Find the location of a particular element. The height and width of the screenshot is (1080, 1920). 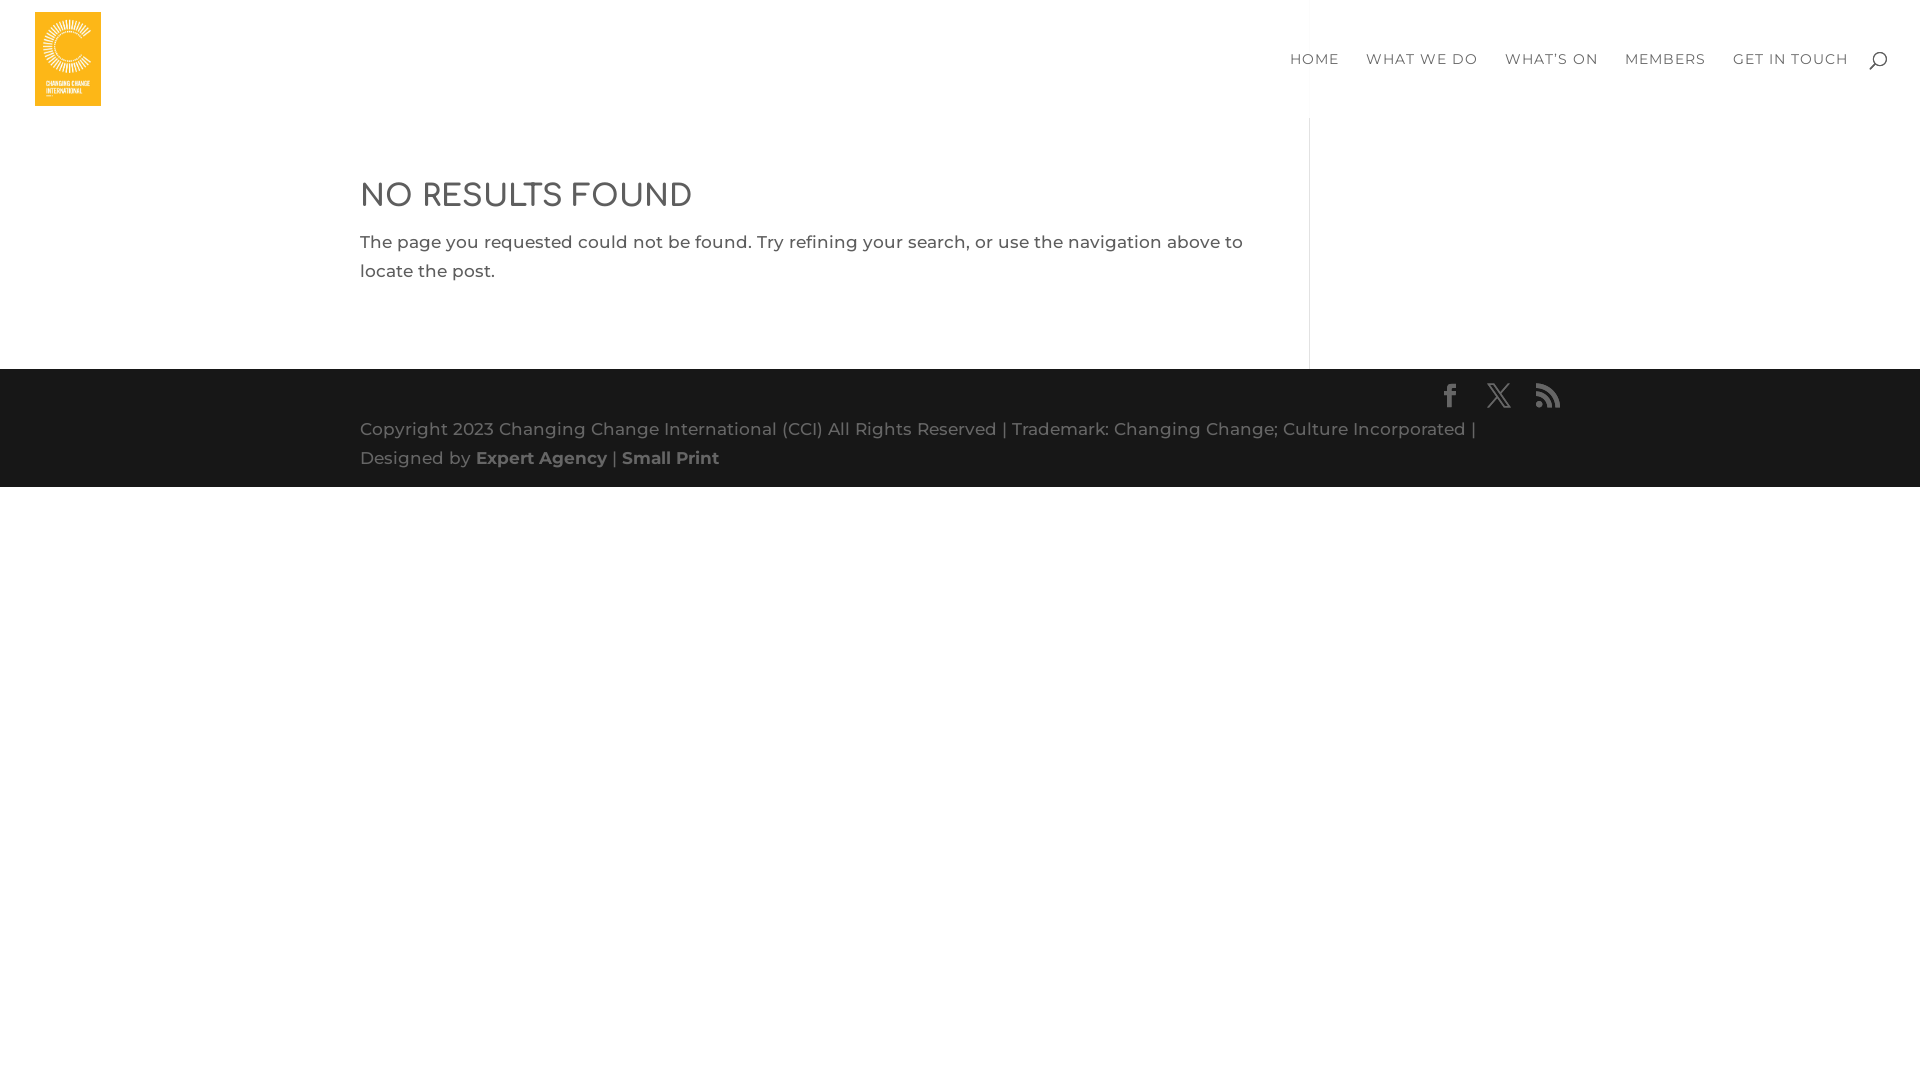

GET IN TOUCH is located at coordinates (1790, 85).